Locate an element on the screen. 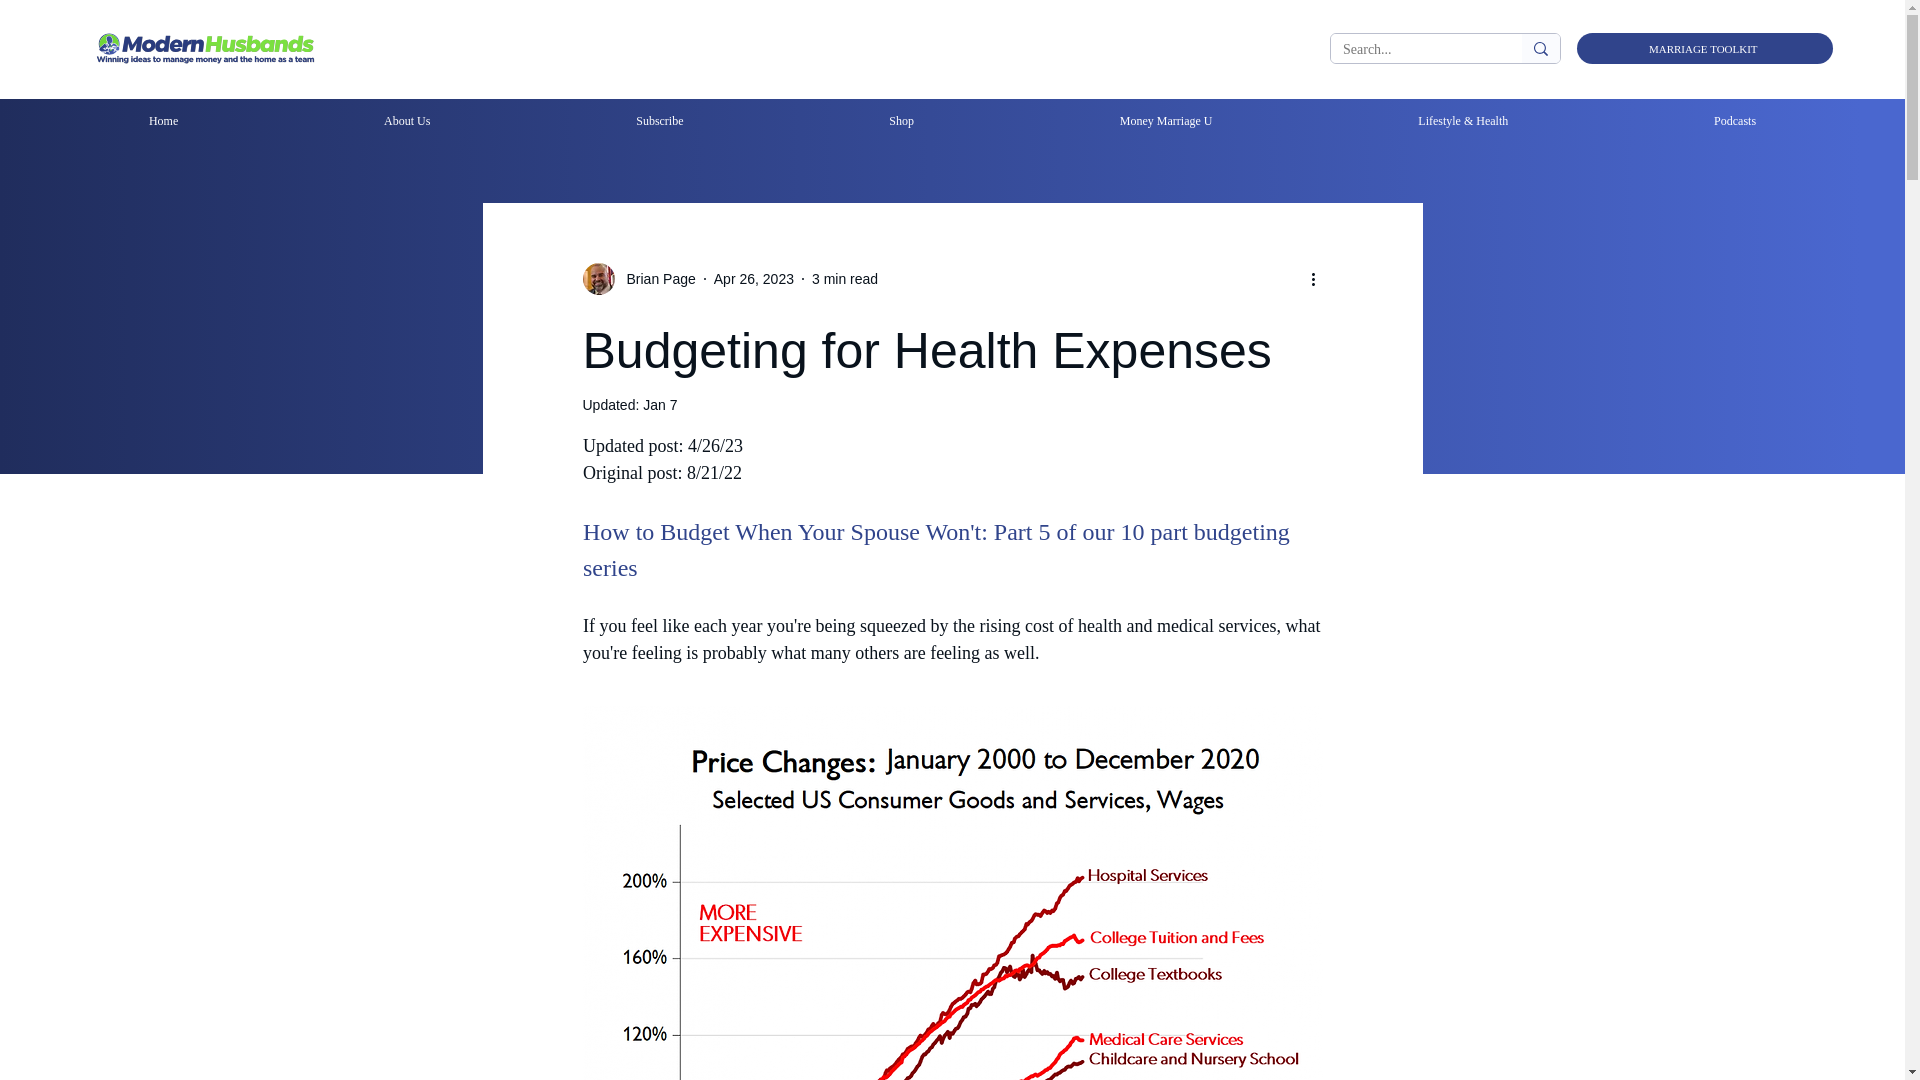 Image resolution: width=1920 pixels, height=1080 pixels. Home is located at coordinates (162, 121).